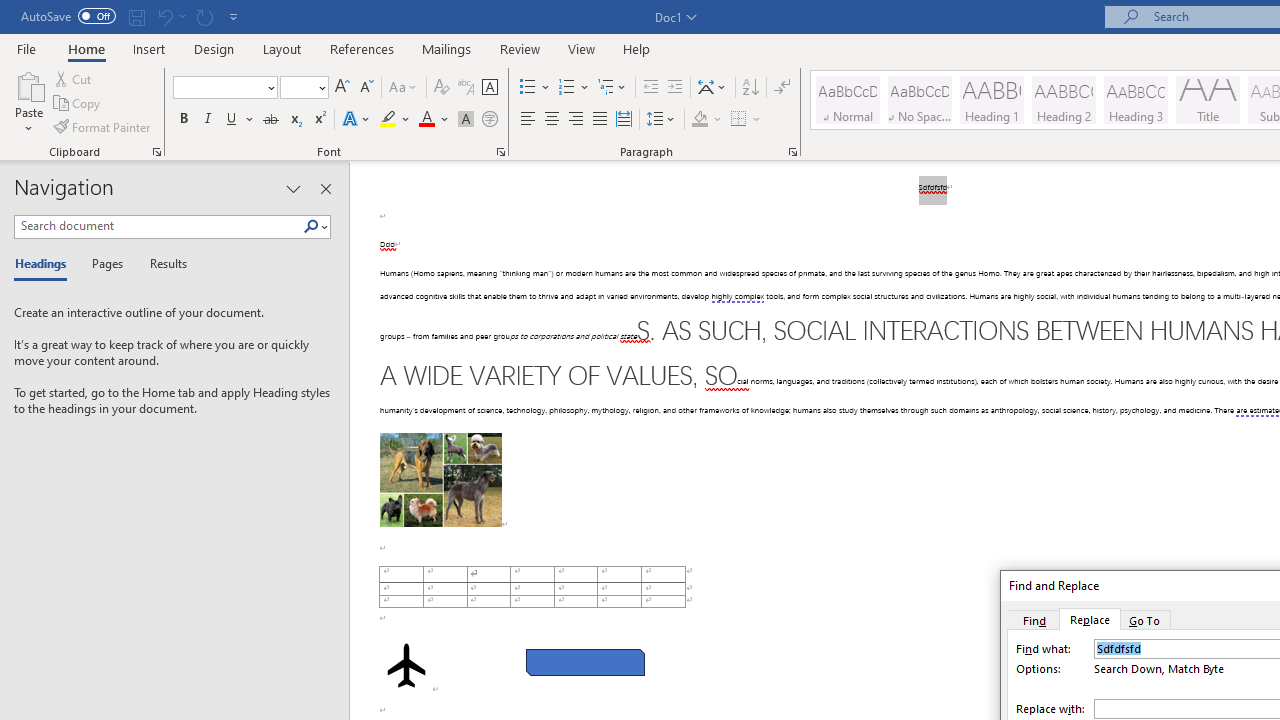 This screenshot has width=1280, height=720. I want to click on Phonetic Guide..., so click(466, 88).